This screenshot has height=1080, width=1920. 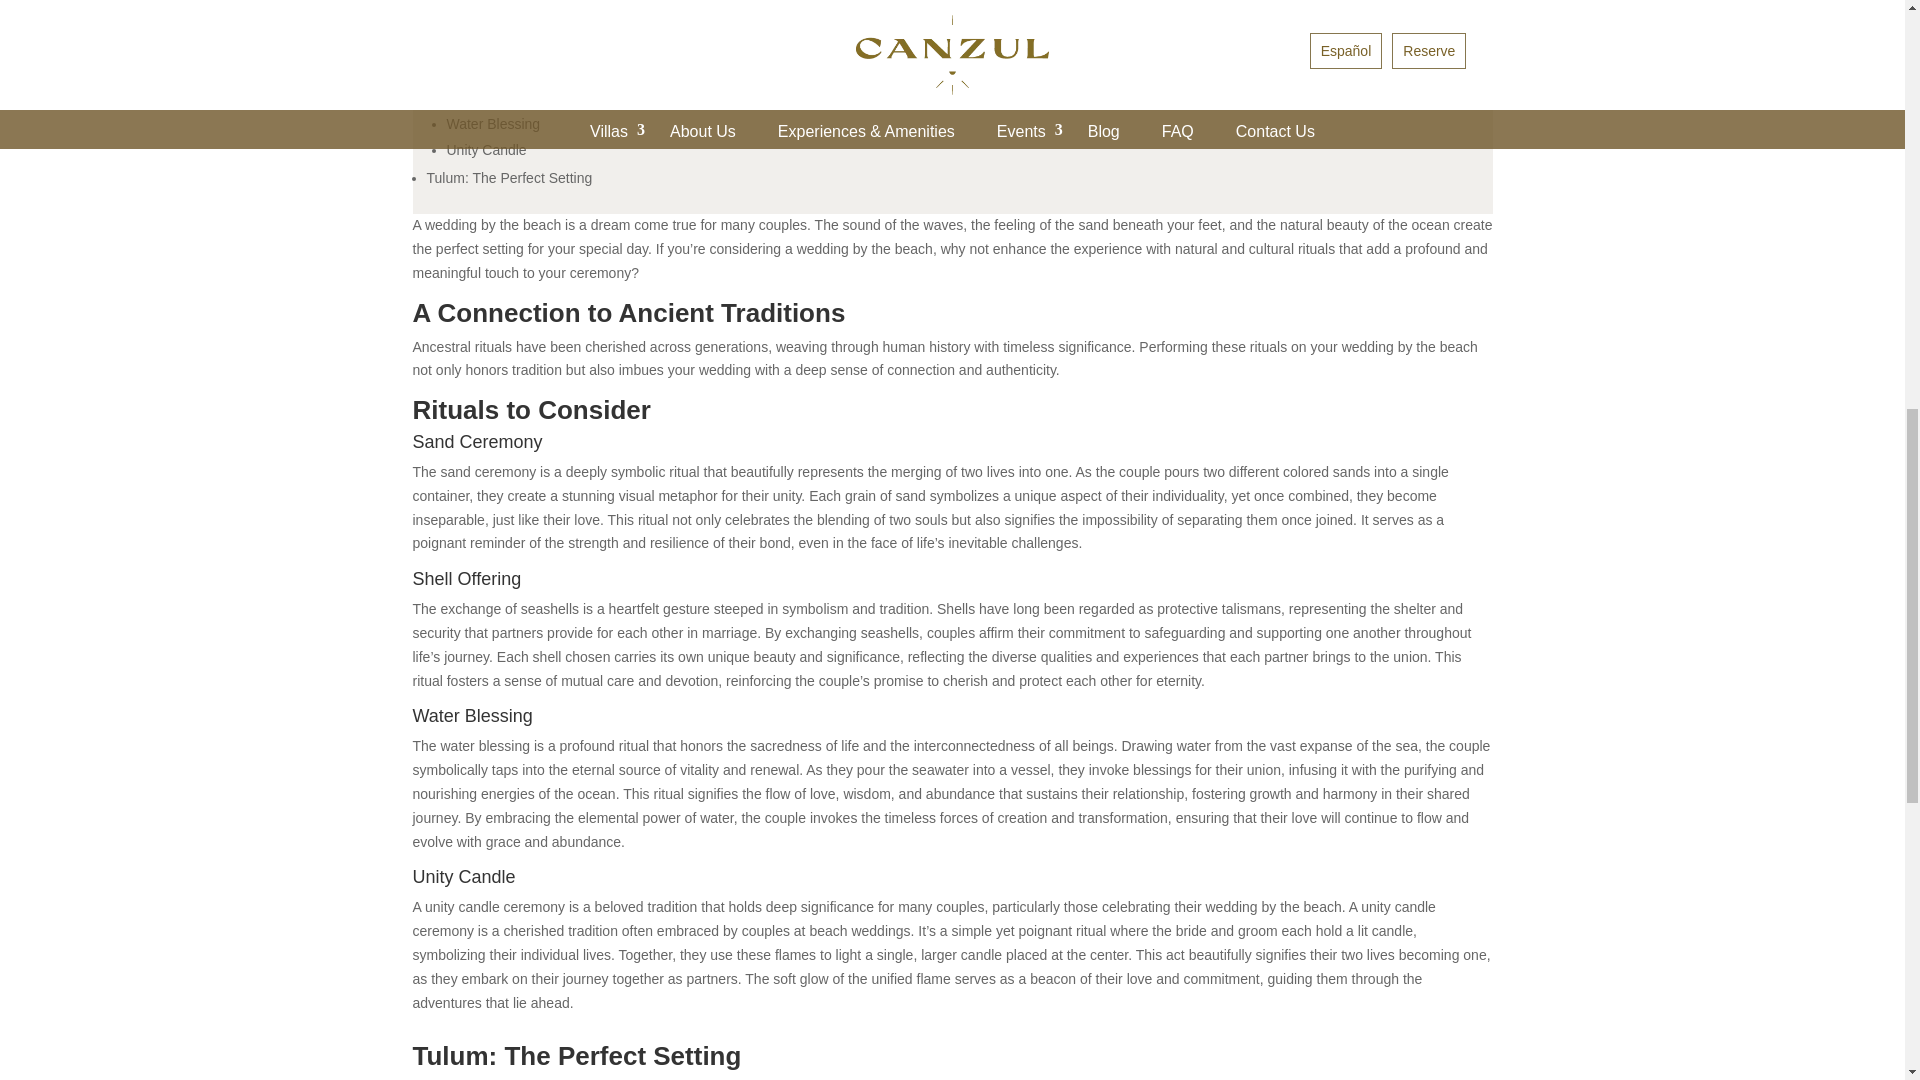 What do you see at coordinates (508, 177) in the screenshot?
I see `Tulum: The Perfect Setting` at bounding box center [508, 177].